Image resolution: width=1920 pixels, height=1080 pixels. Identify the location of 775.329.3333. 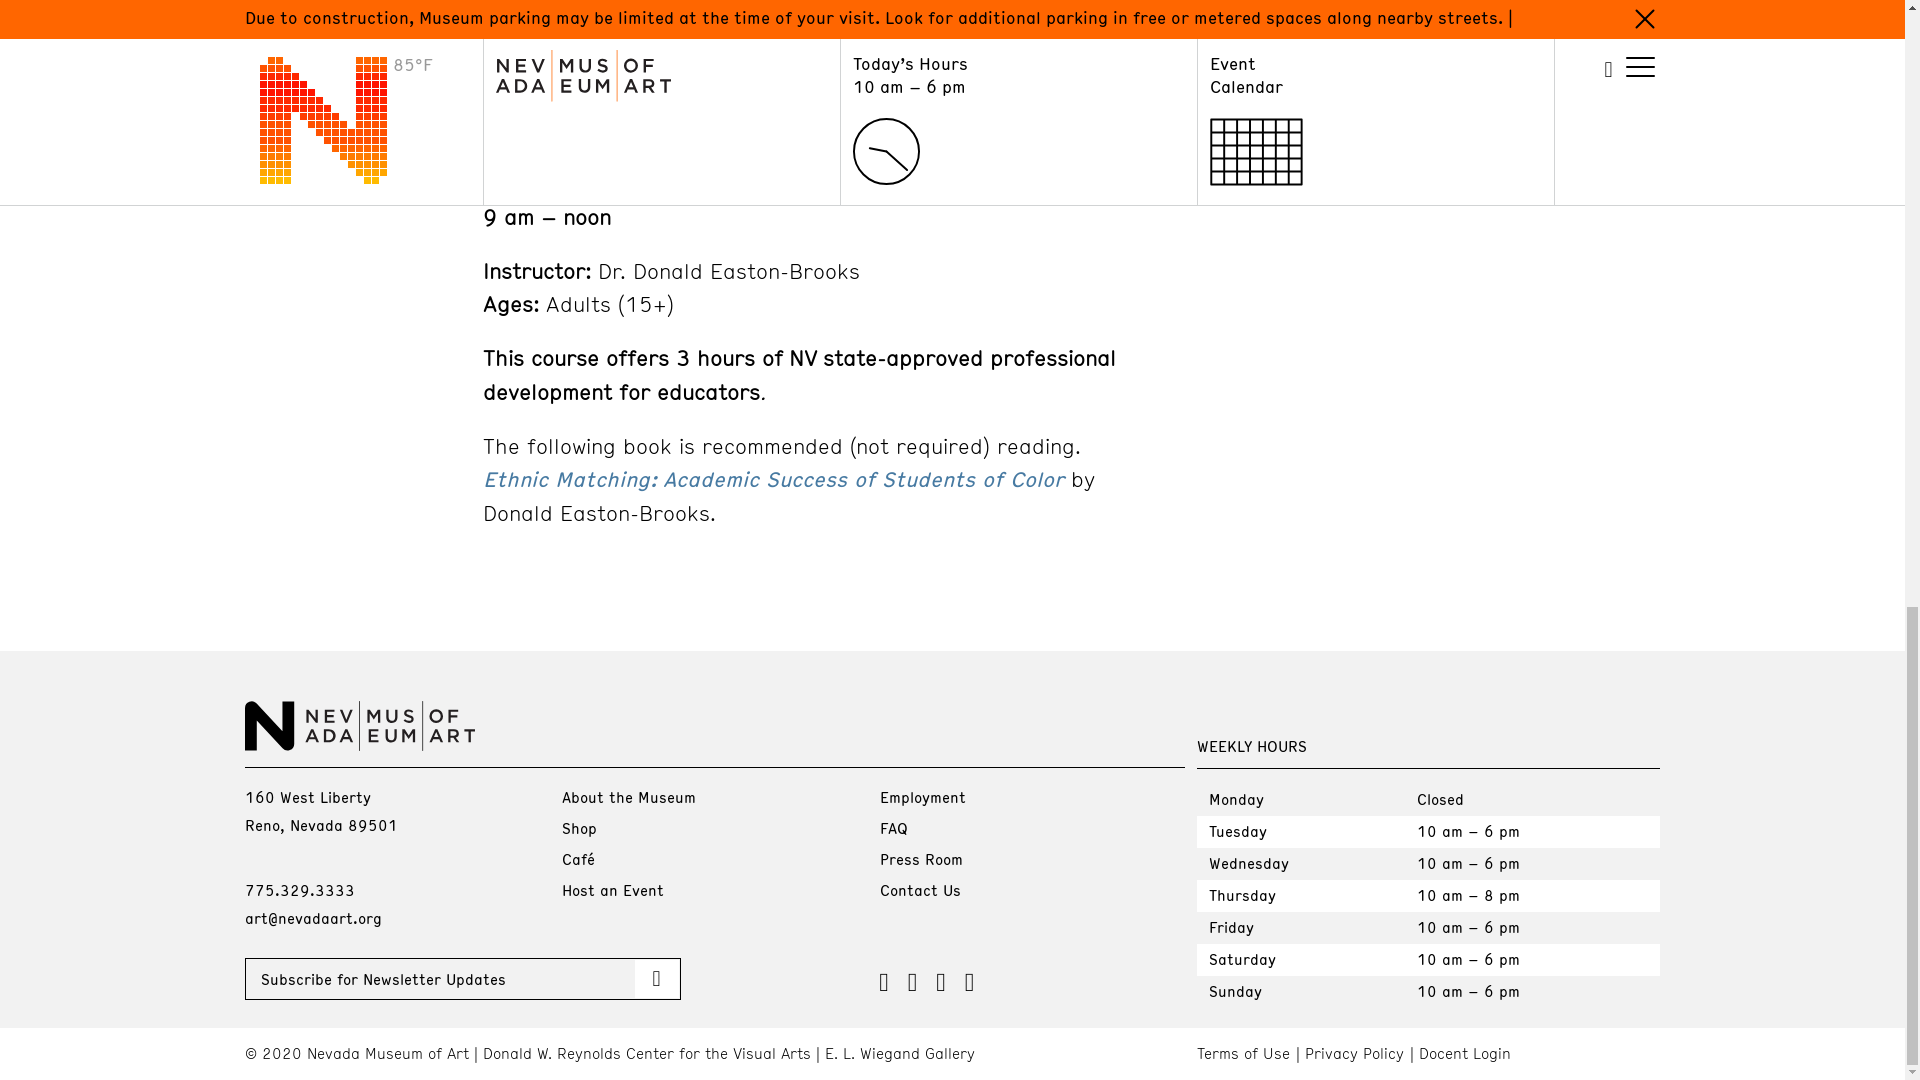
(298, 890).